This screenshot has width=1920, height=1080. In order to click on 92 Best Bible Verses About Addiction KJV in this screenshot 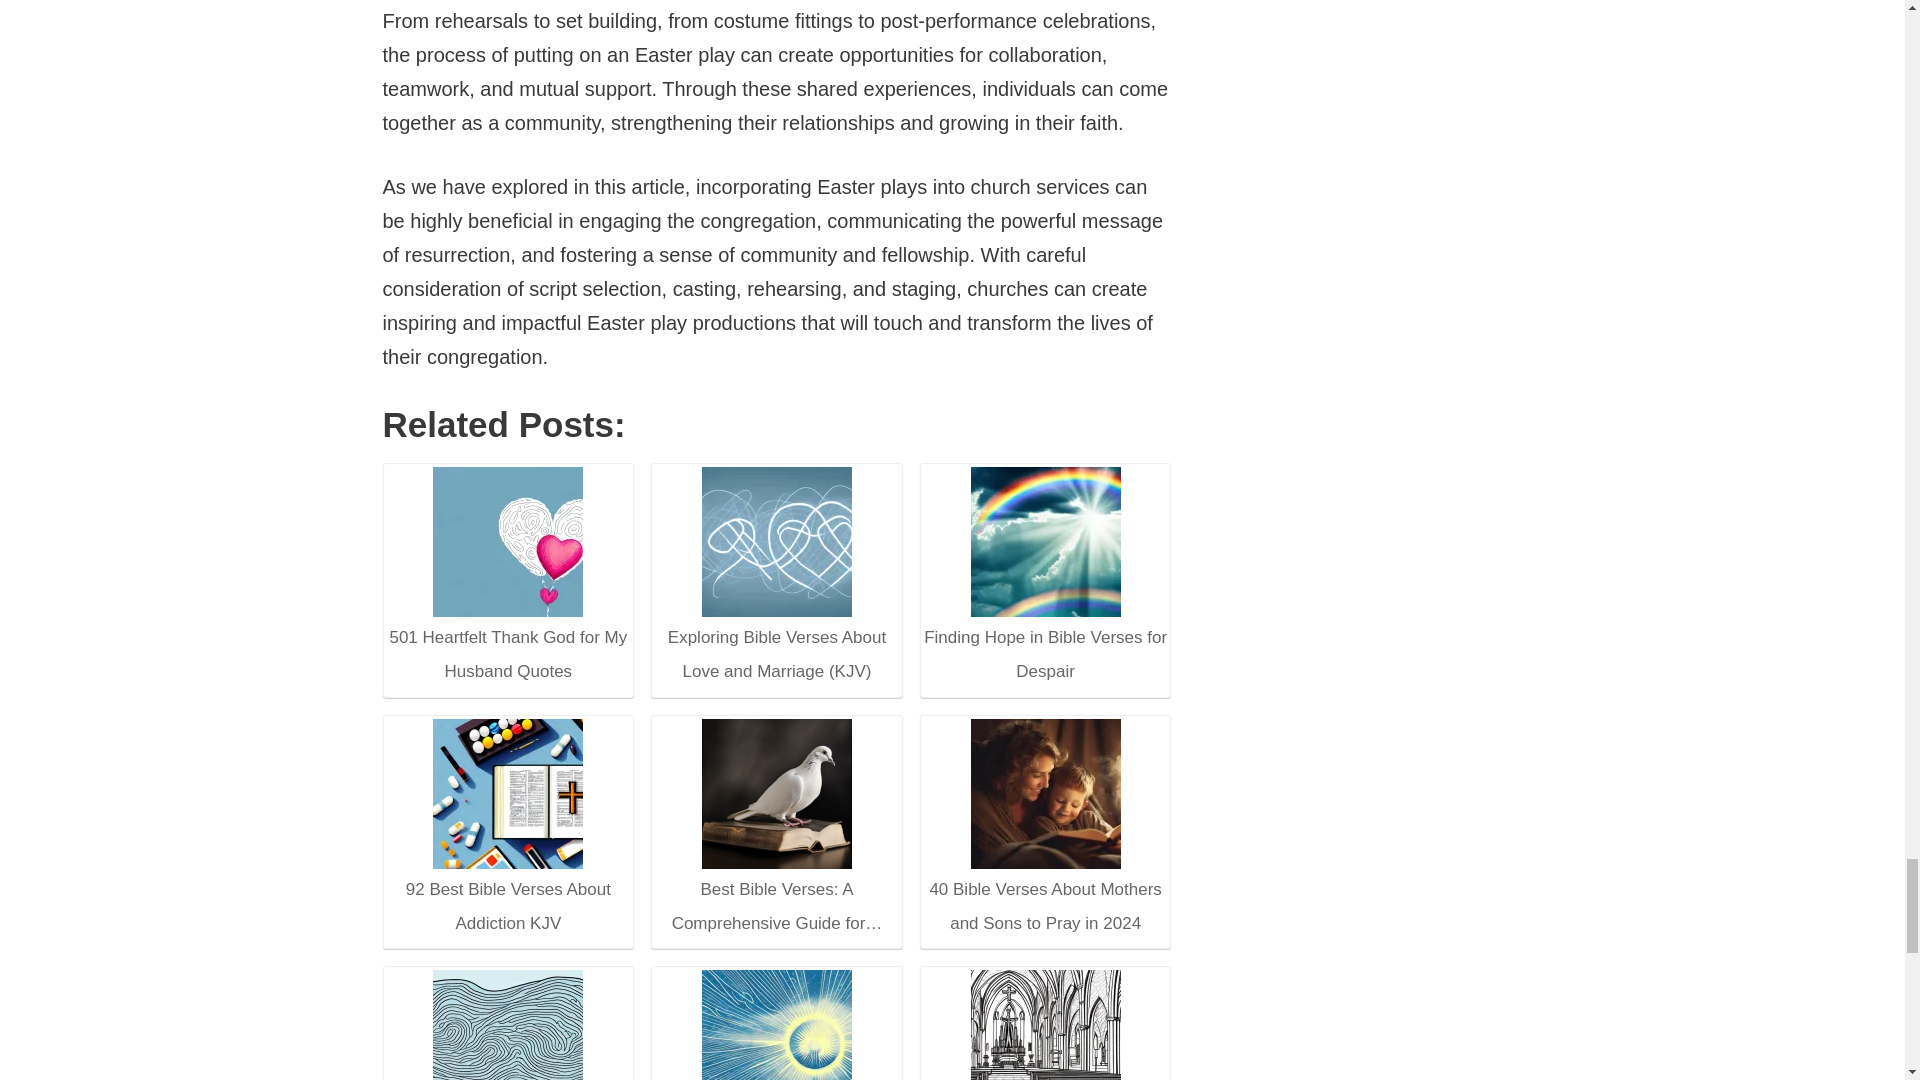, I will do `click(508, 793)`.